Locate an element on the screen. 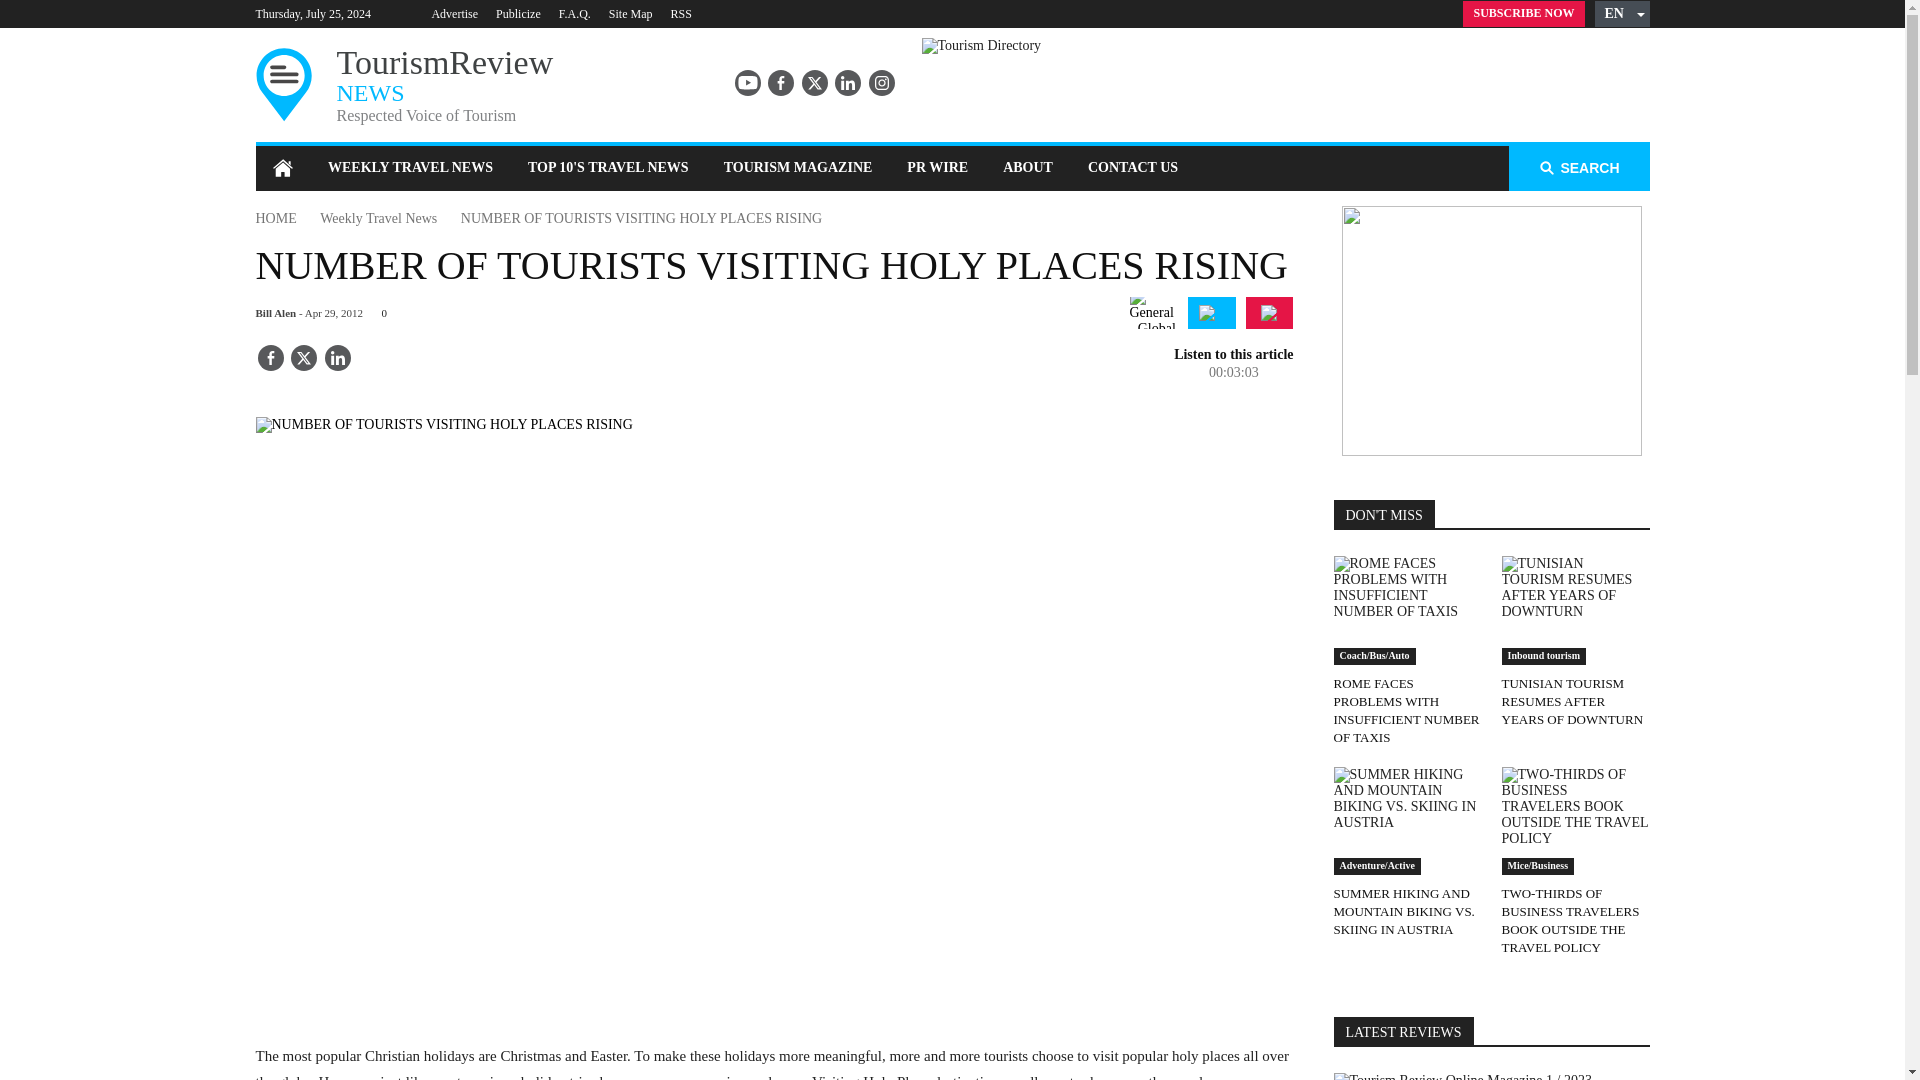 This screenshot has width=1920, height=1080. ABOUT is located at coordinates (1028, 168).